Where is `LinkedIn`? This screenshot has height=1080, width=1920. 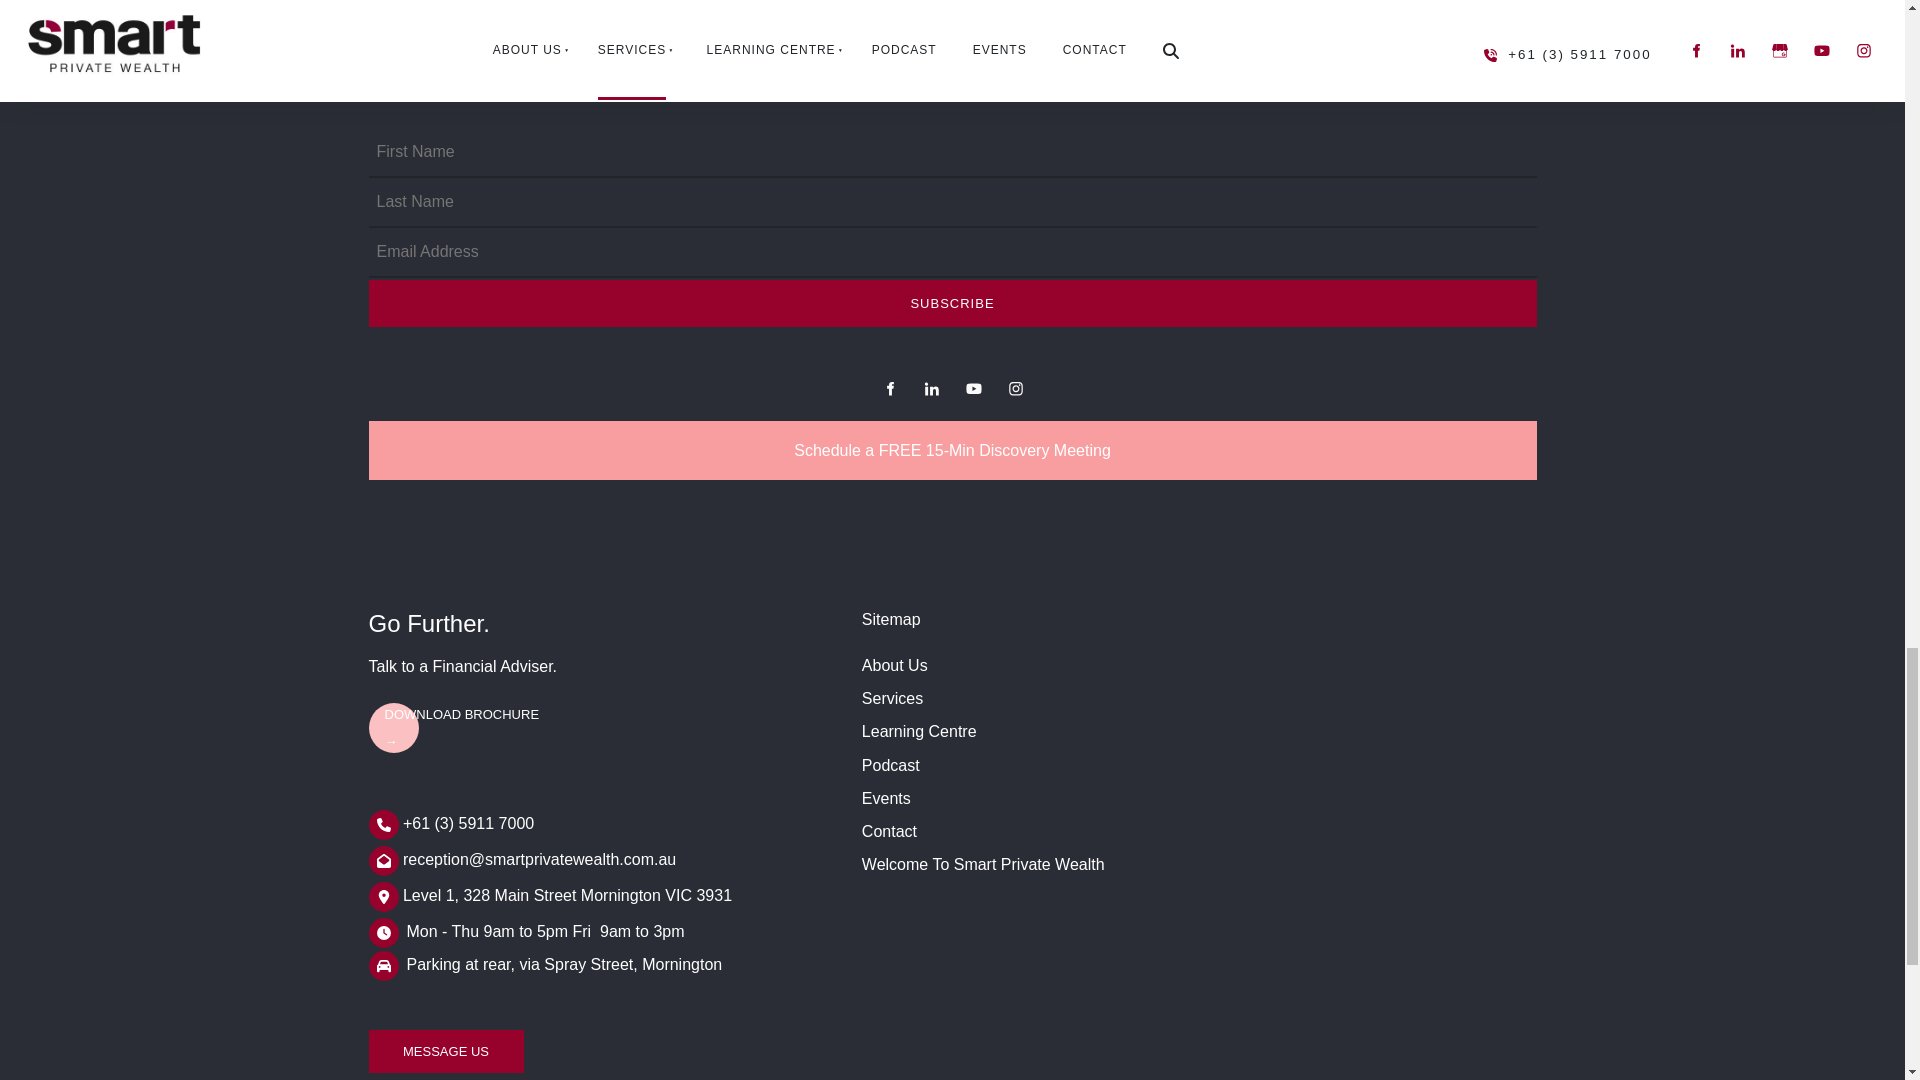
LinkedIn is located at coordinates (932, 388).